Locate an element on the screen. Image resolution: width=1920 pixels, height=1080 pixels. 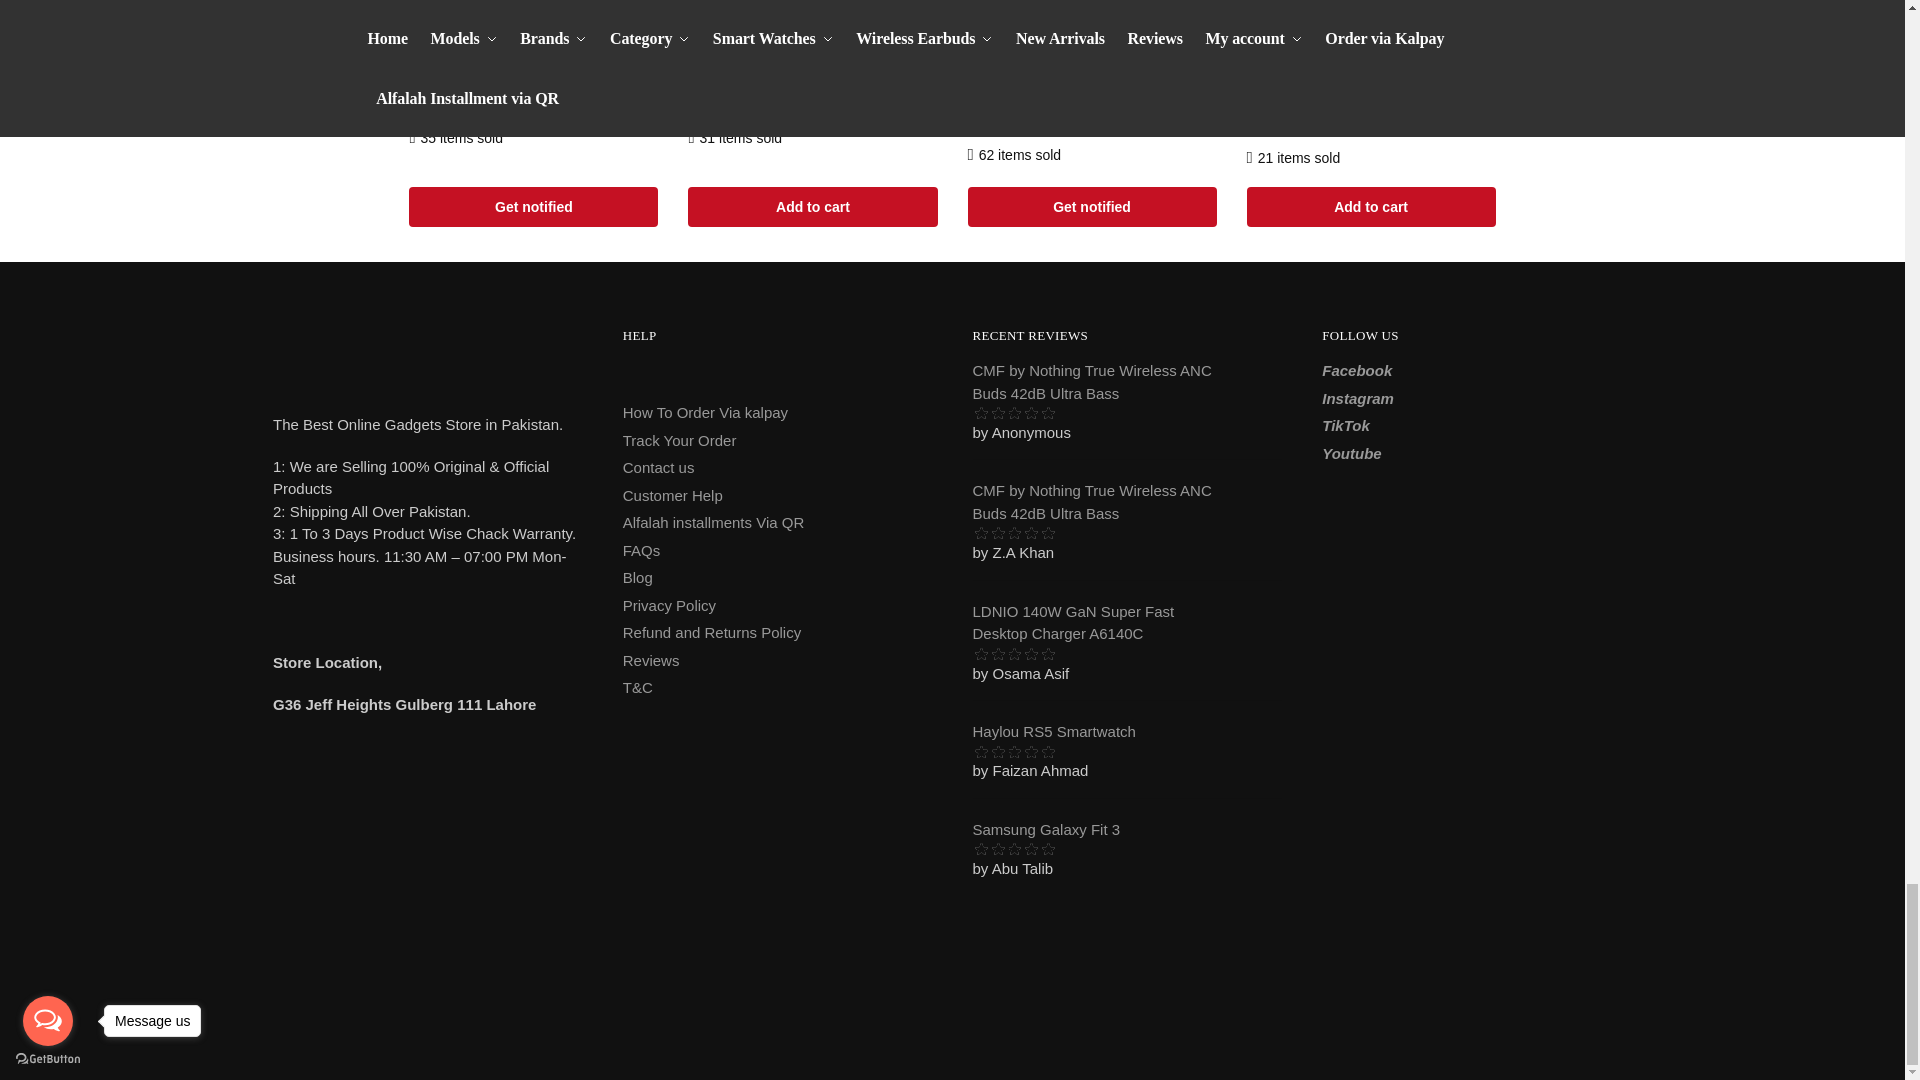
Samsung S Pen Pro is located at coordinates (812, 28).